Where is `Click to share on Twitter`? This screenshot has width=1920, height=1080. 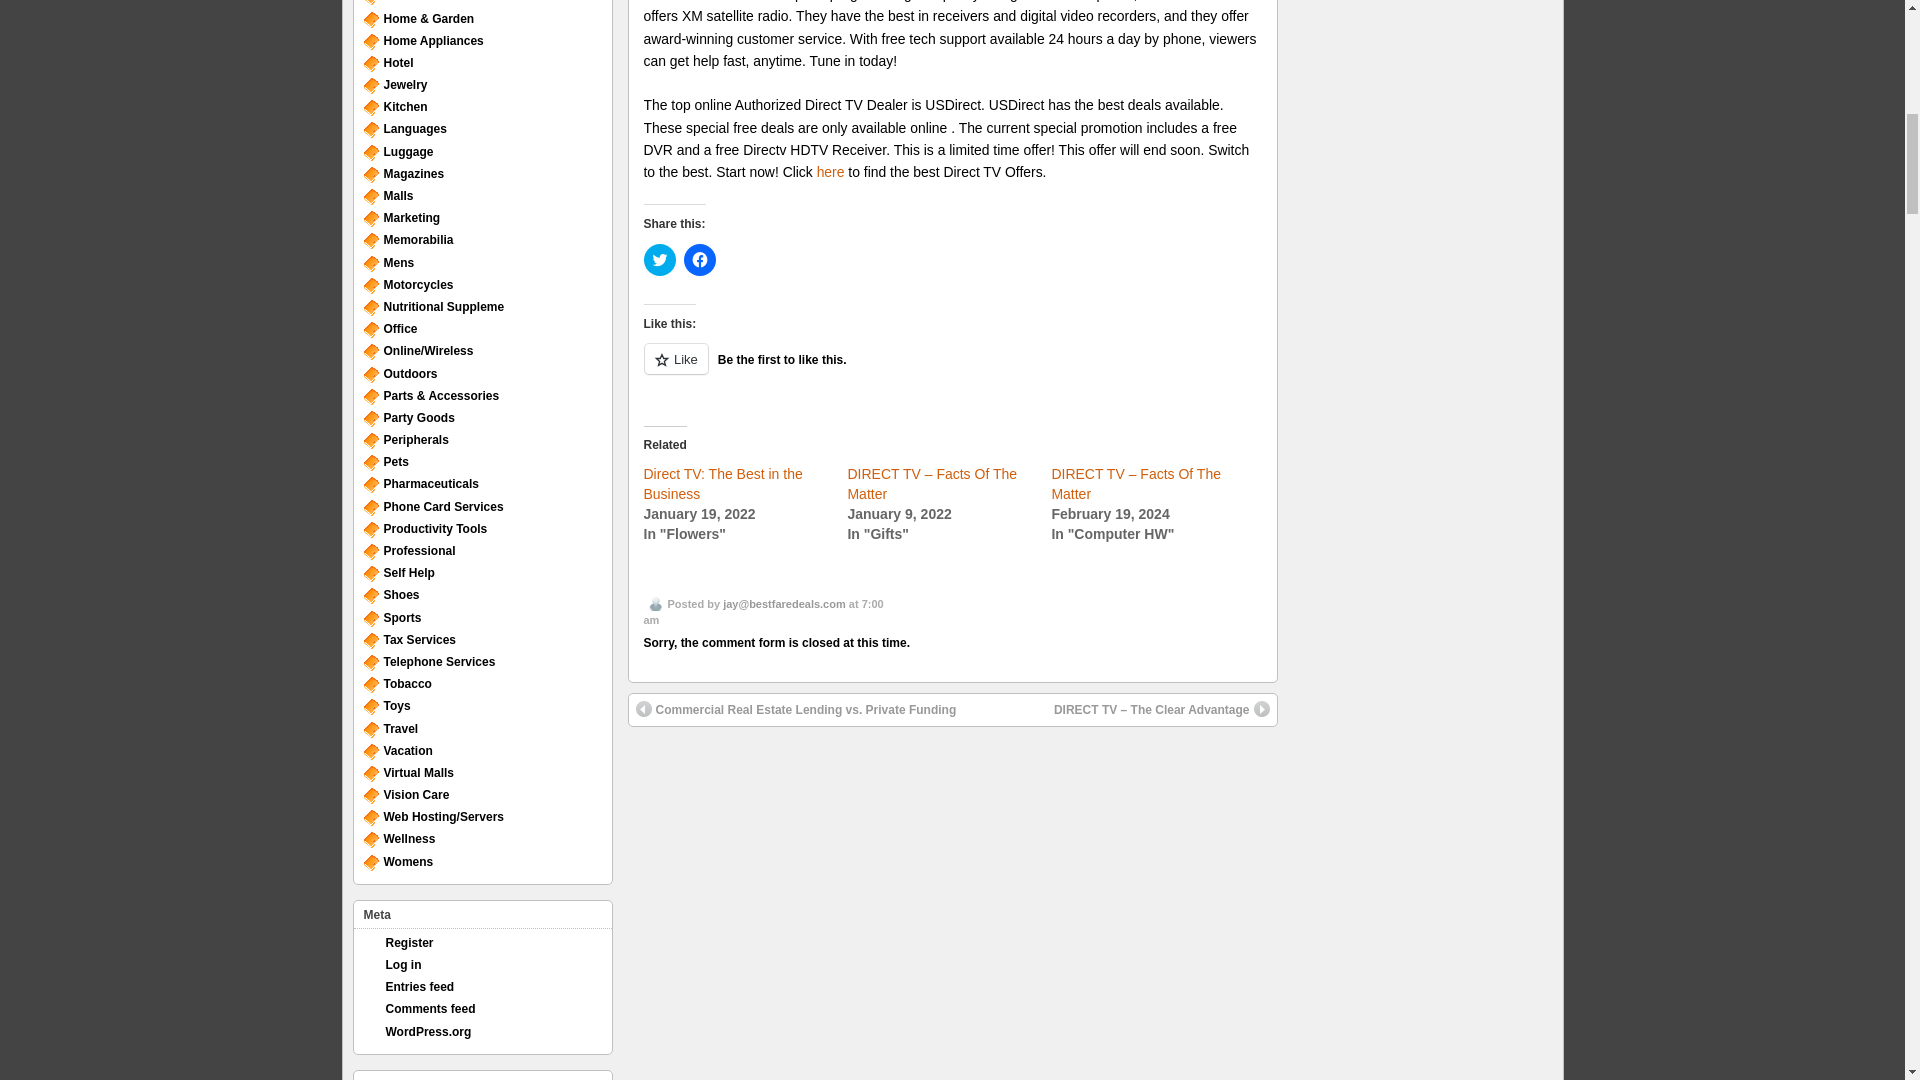
Click to share on Twitter is located at coordinates (659, 260).